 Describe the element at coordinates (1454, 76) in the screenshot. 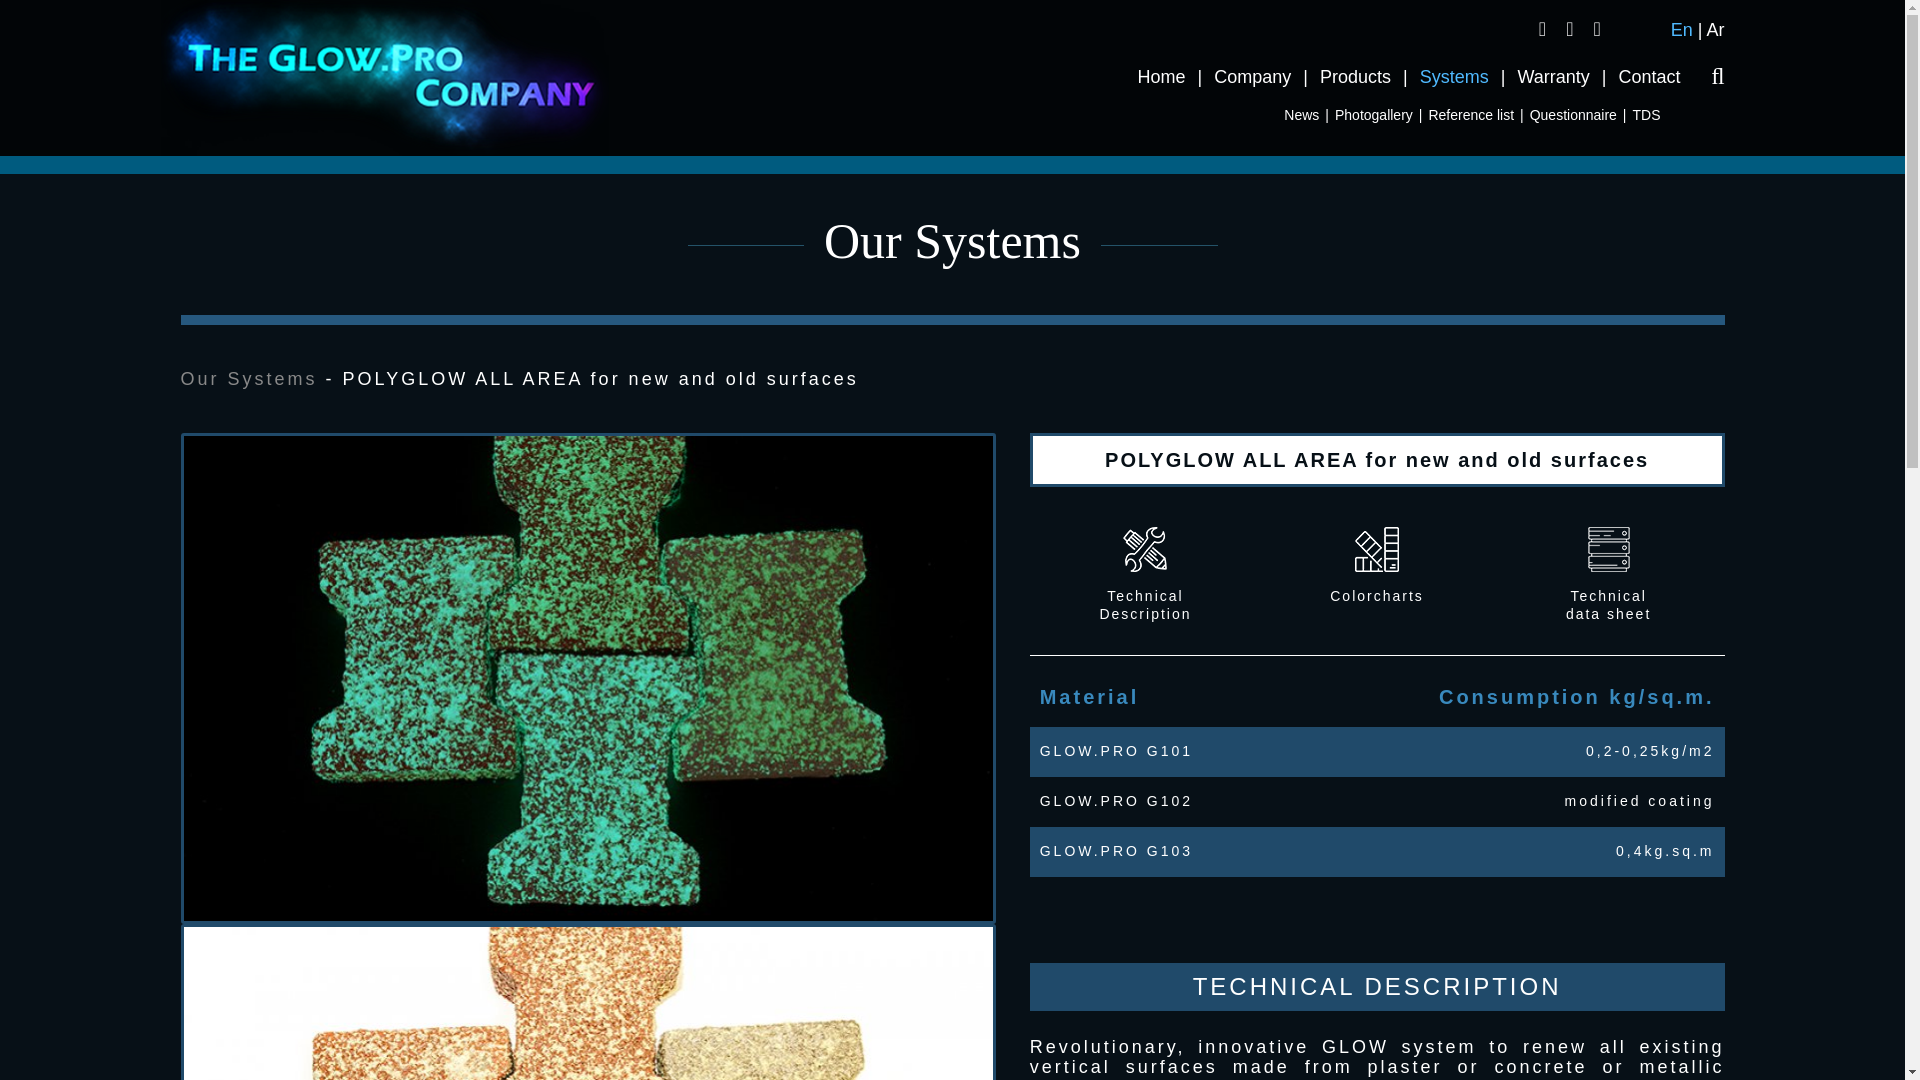

I see `Systems` at that location.